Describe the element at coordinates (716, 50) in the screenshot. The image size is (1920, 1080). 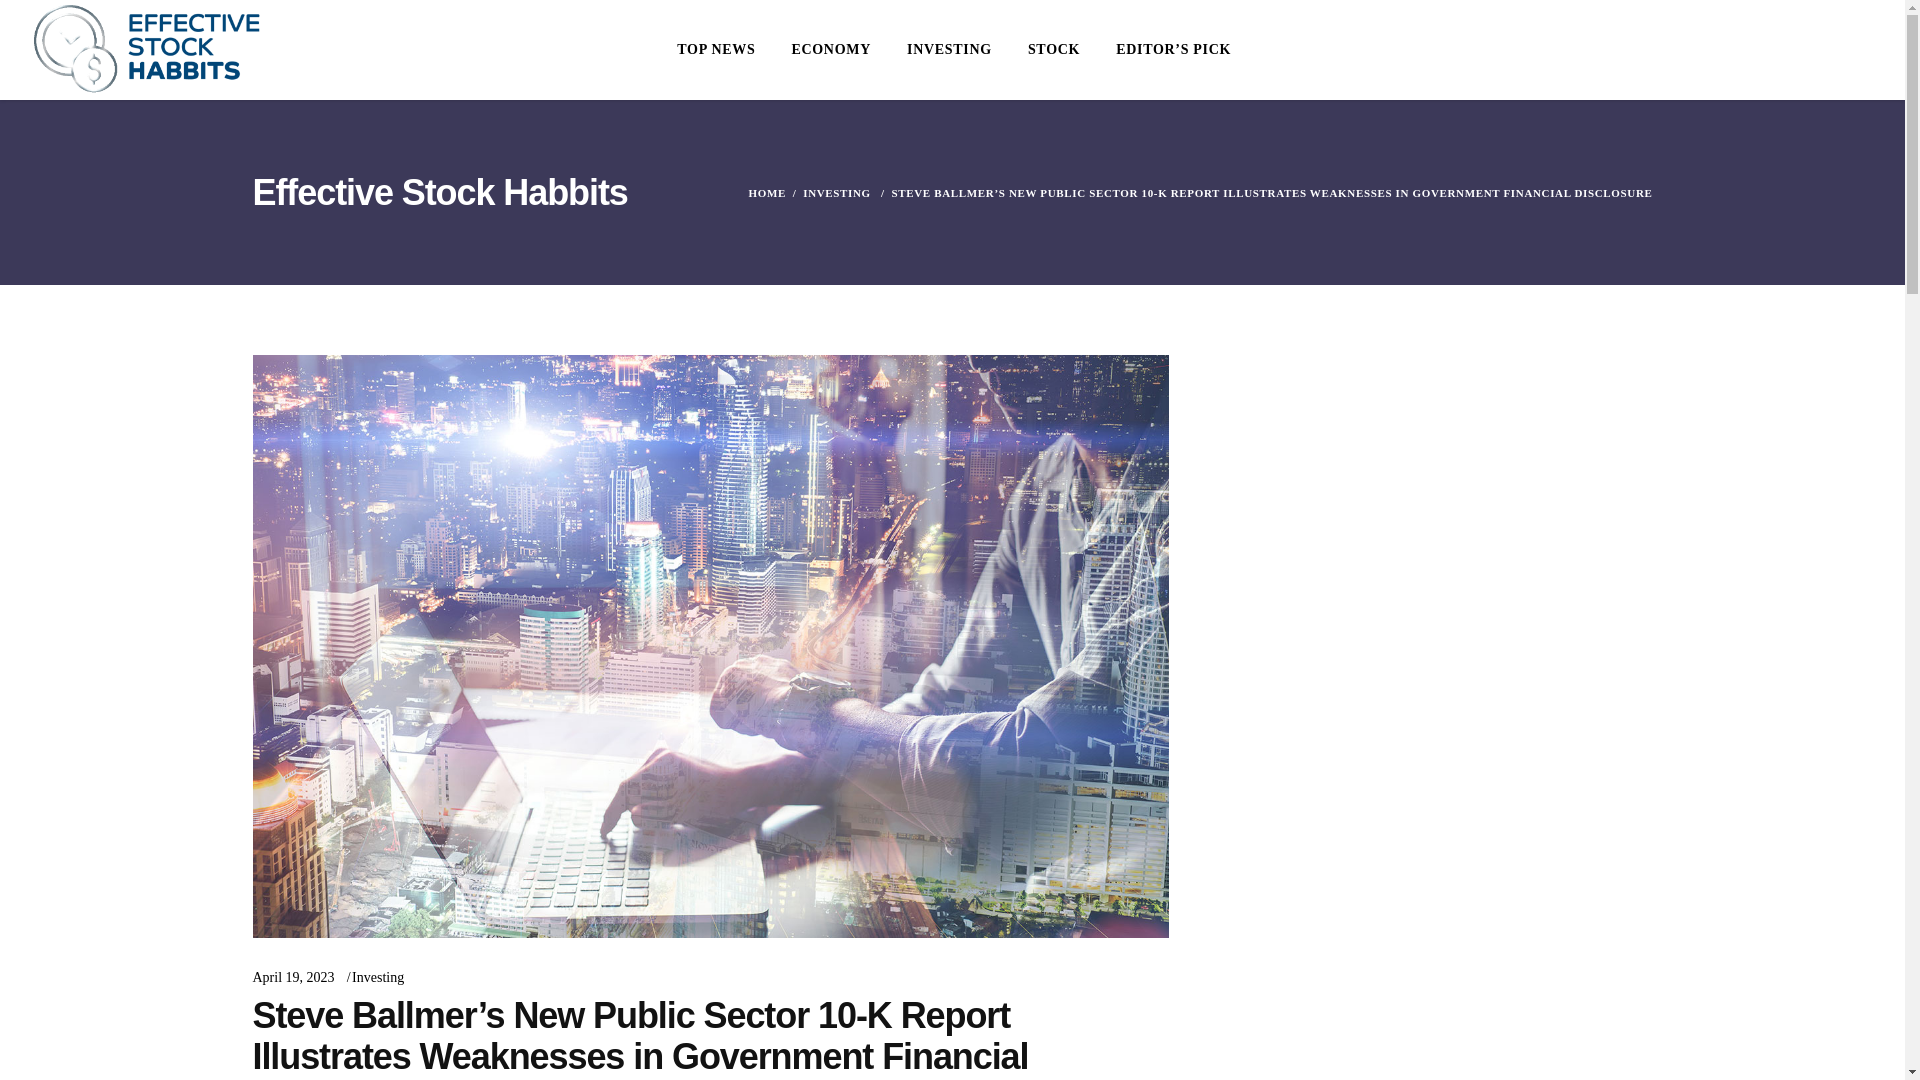
I see `TOP NEWS` at that location.